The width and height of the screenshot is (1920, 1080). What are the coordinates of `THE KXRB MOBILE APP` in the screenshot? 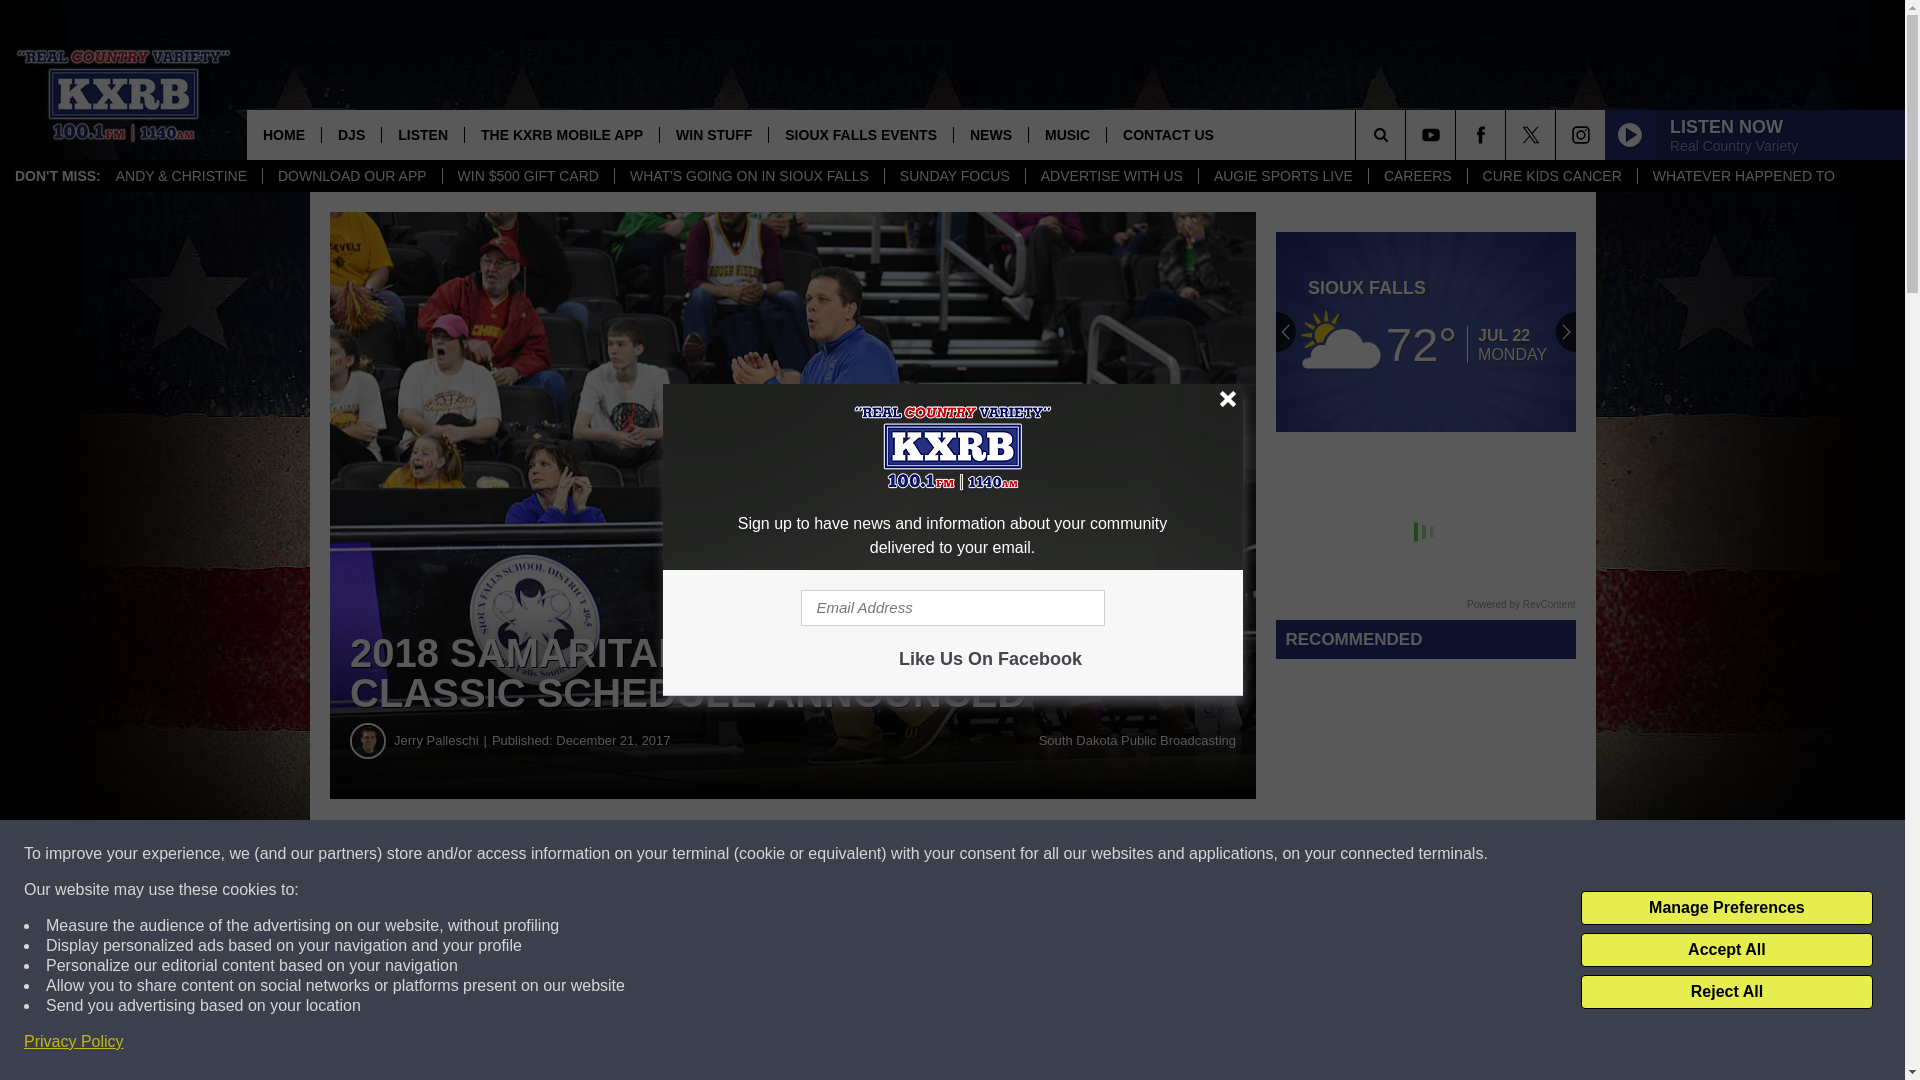 It's located at (561, 134).